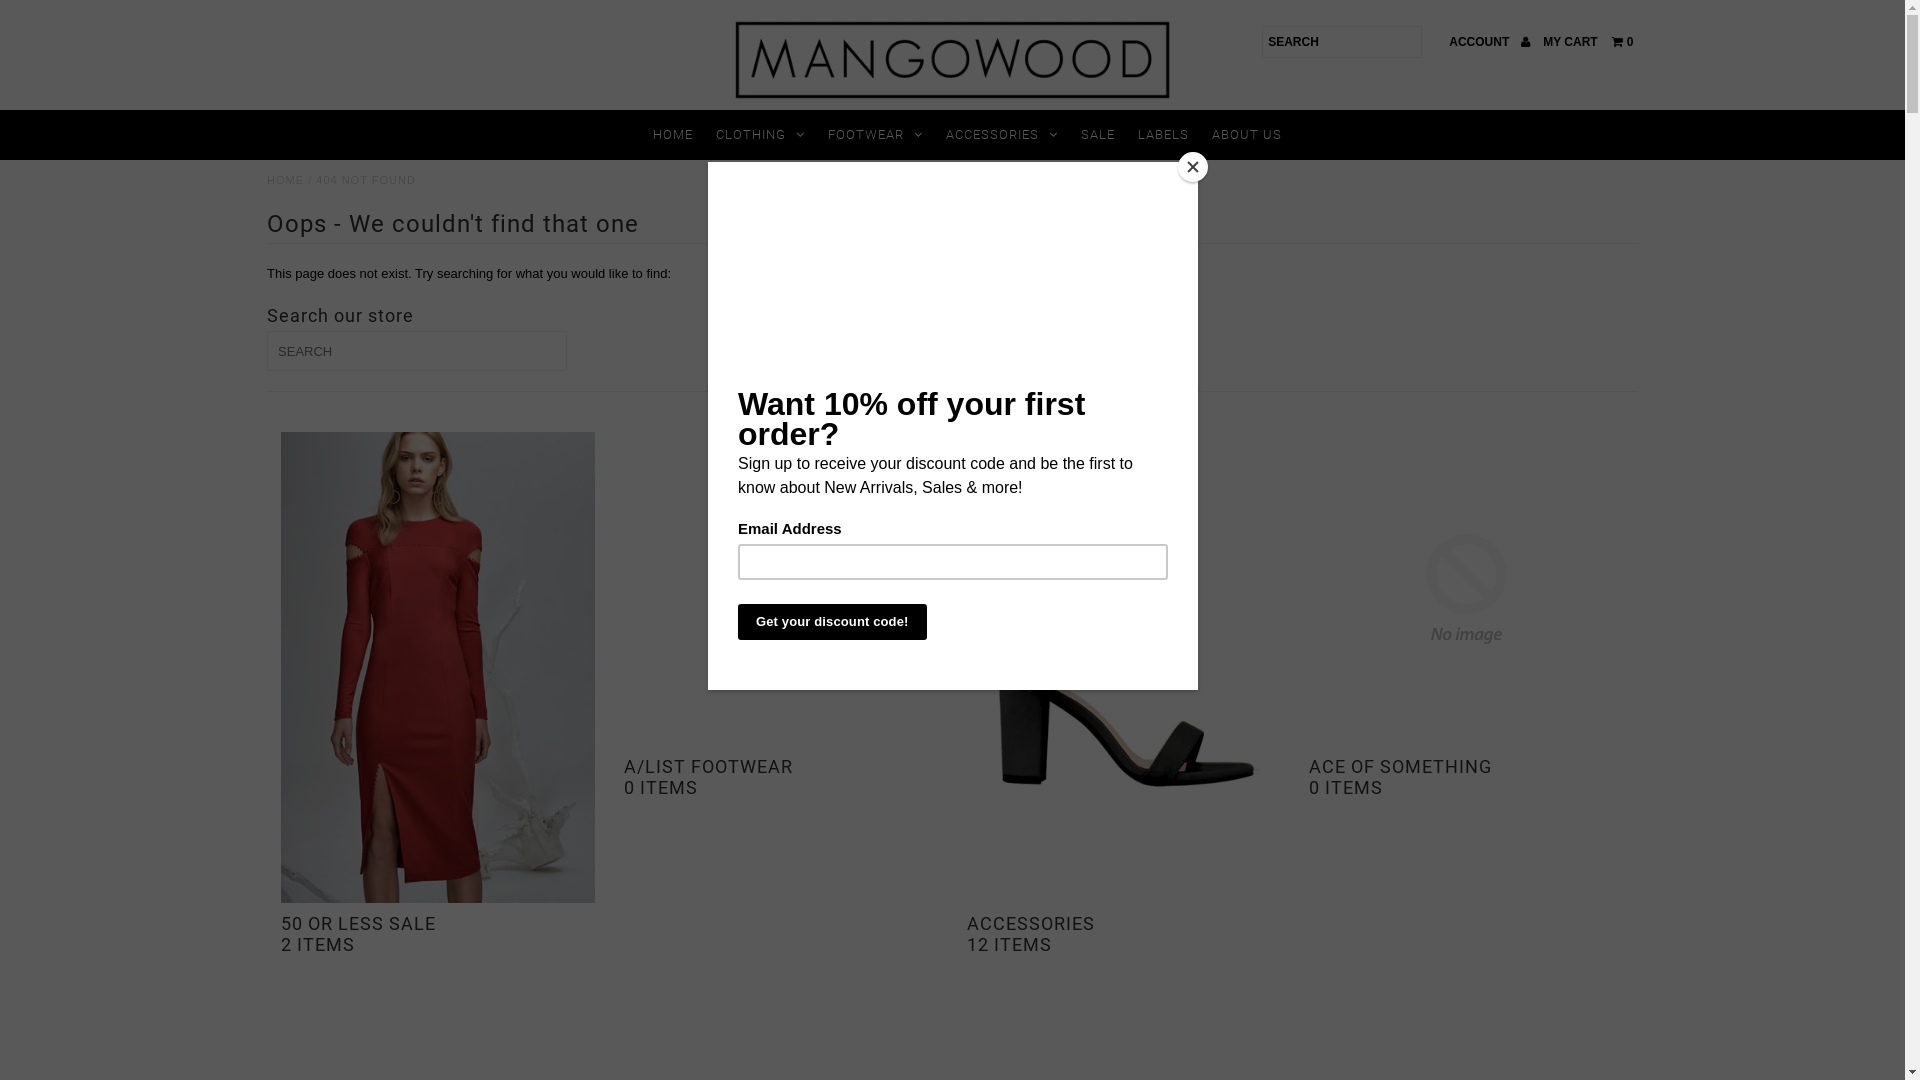  Describe the element at coordinates (1466, 777) in the screenshot. I see `ACE OF SOMETHING
0 ITEMS` at that location.